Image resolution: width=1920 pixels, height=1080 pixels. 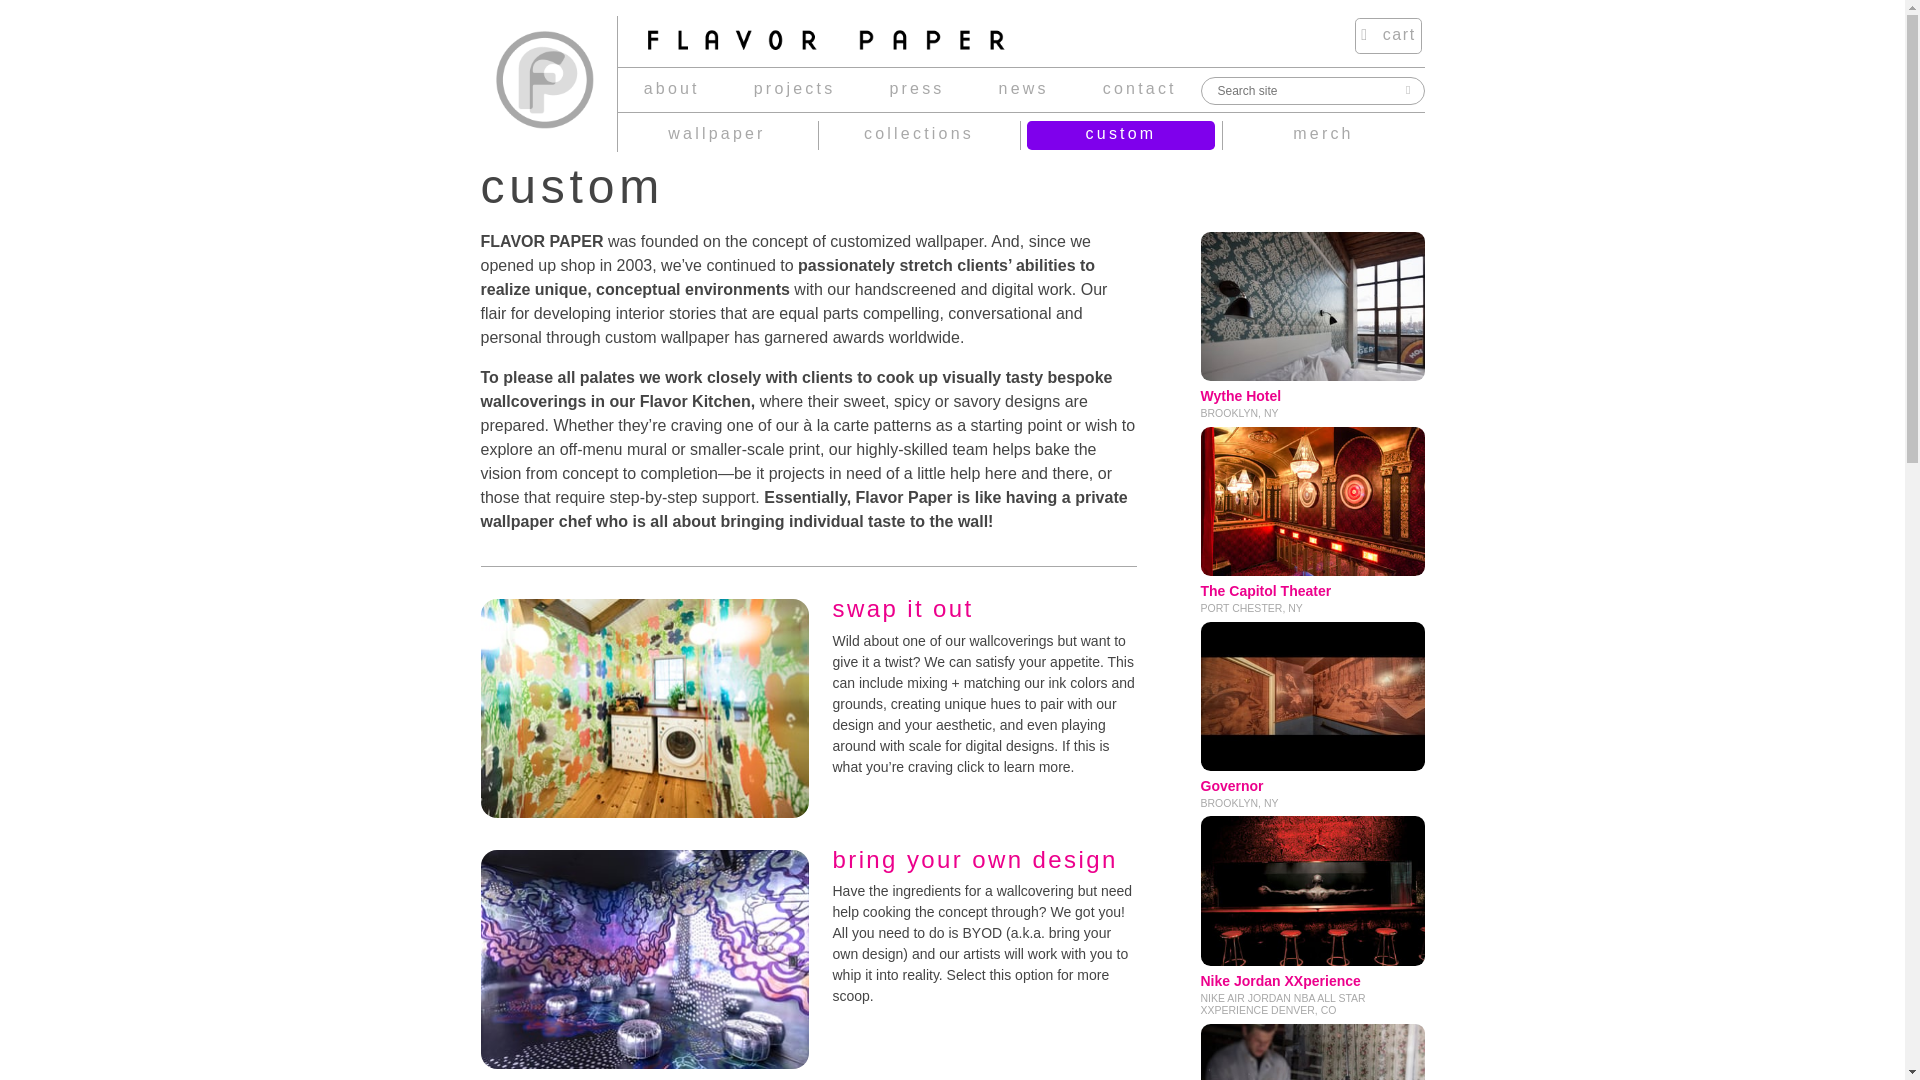 I want to click on custom, so click(x=1120, y=135).